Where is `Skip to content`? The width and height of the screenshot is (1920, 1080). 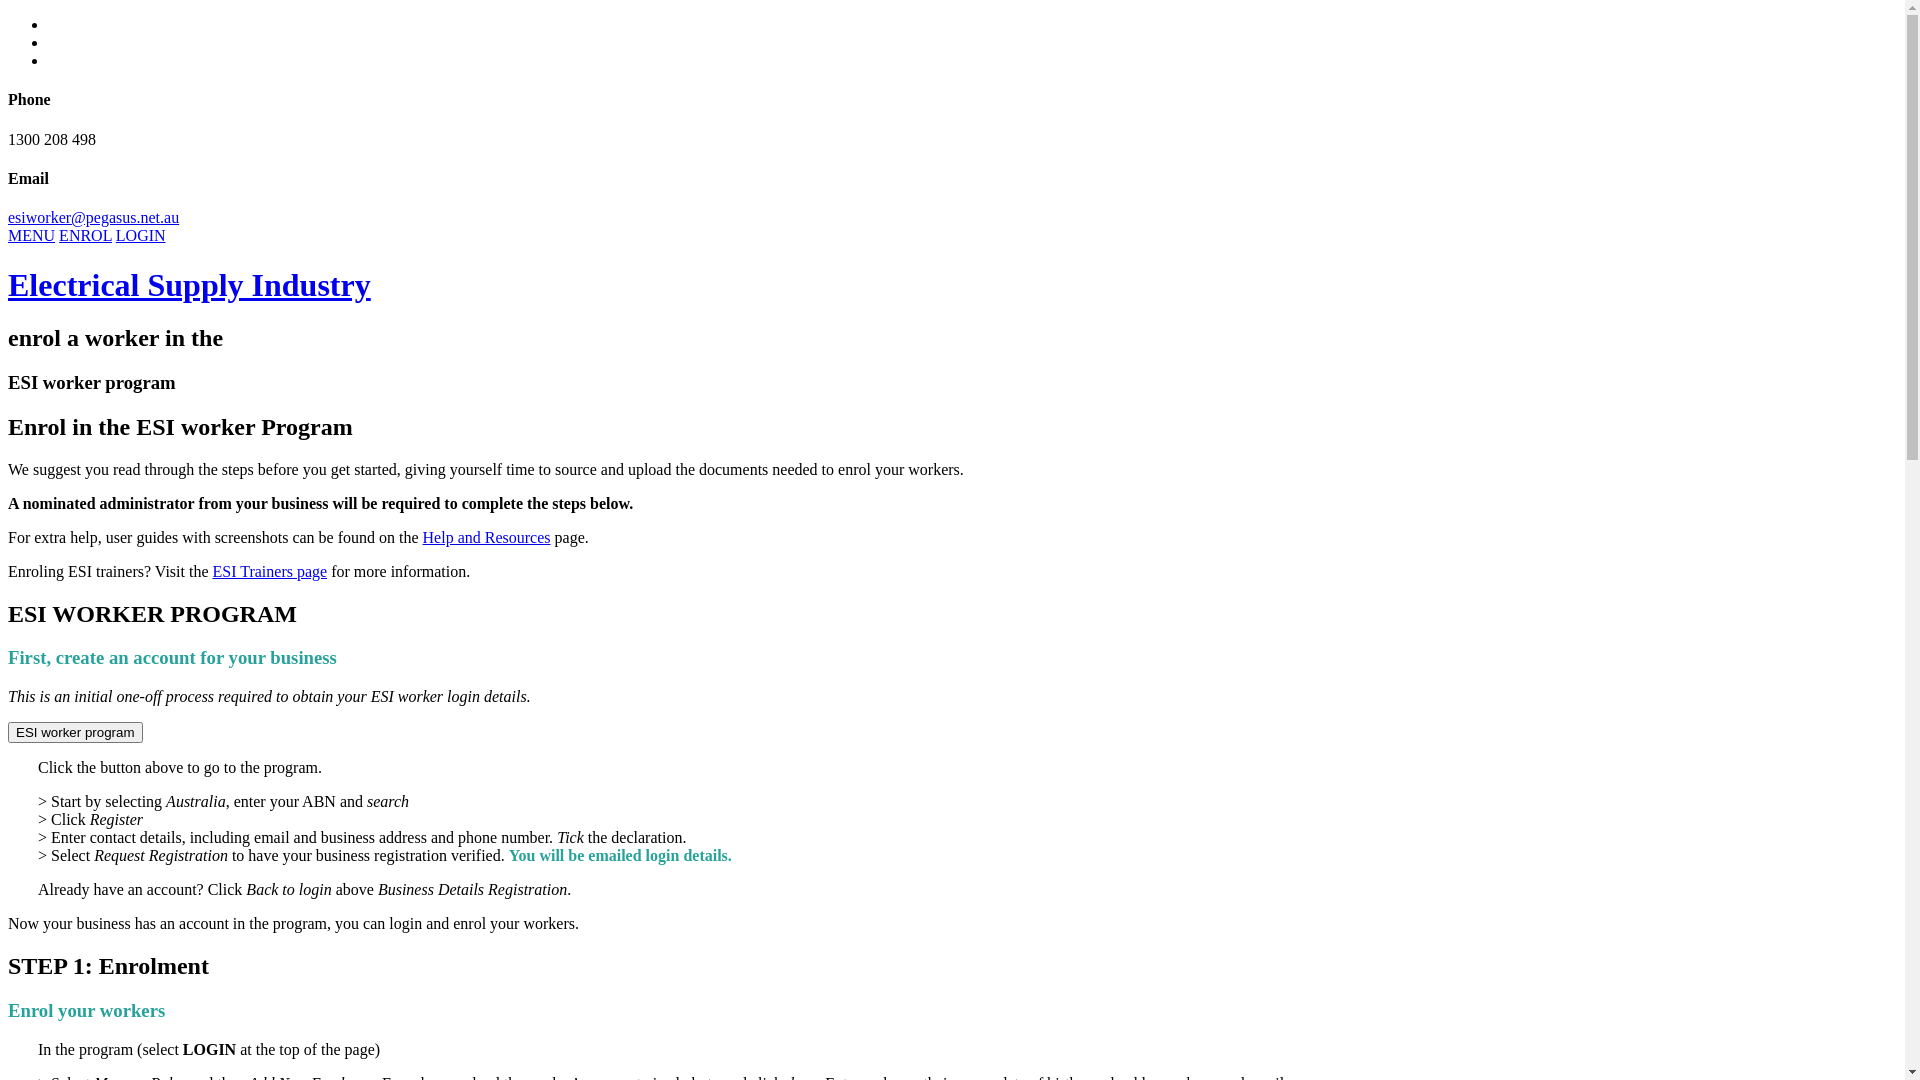
Skip to content is located at coordinates (8, 226).